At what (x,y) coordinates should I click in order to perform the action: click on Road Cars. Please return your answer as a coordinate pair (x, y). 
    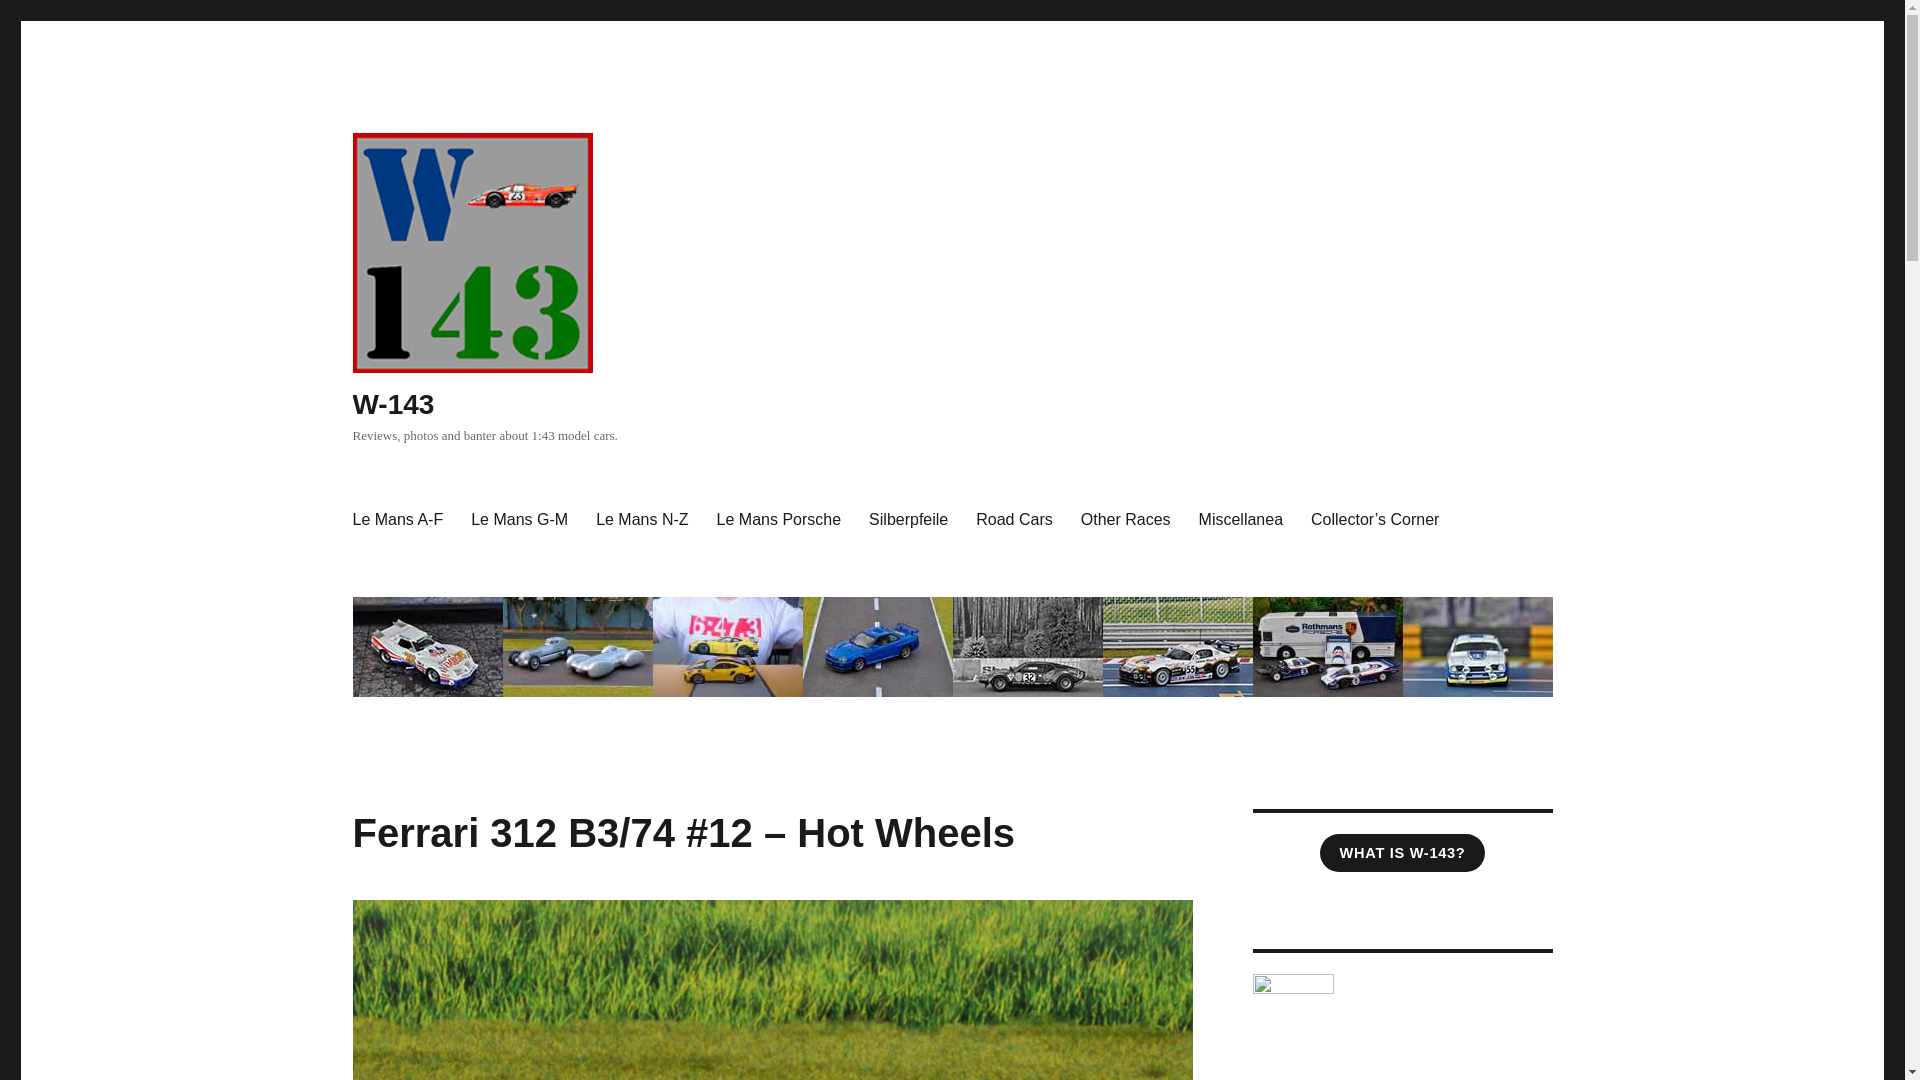
    Looking at the image, I should click on (1013, 520).